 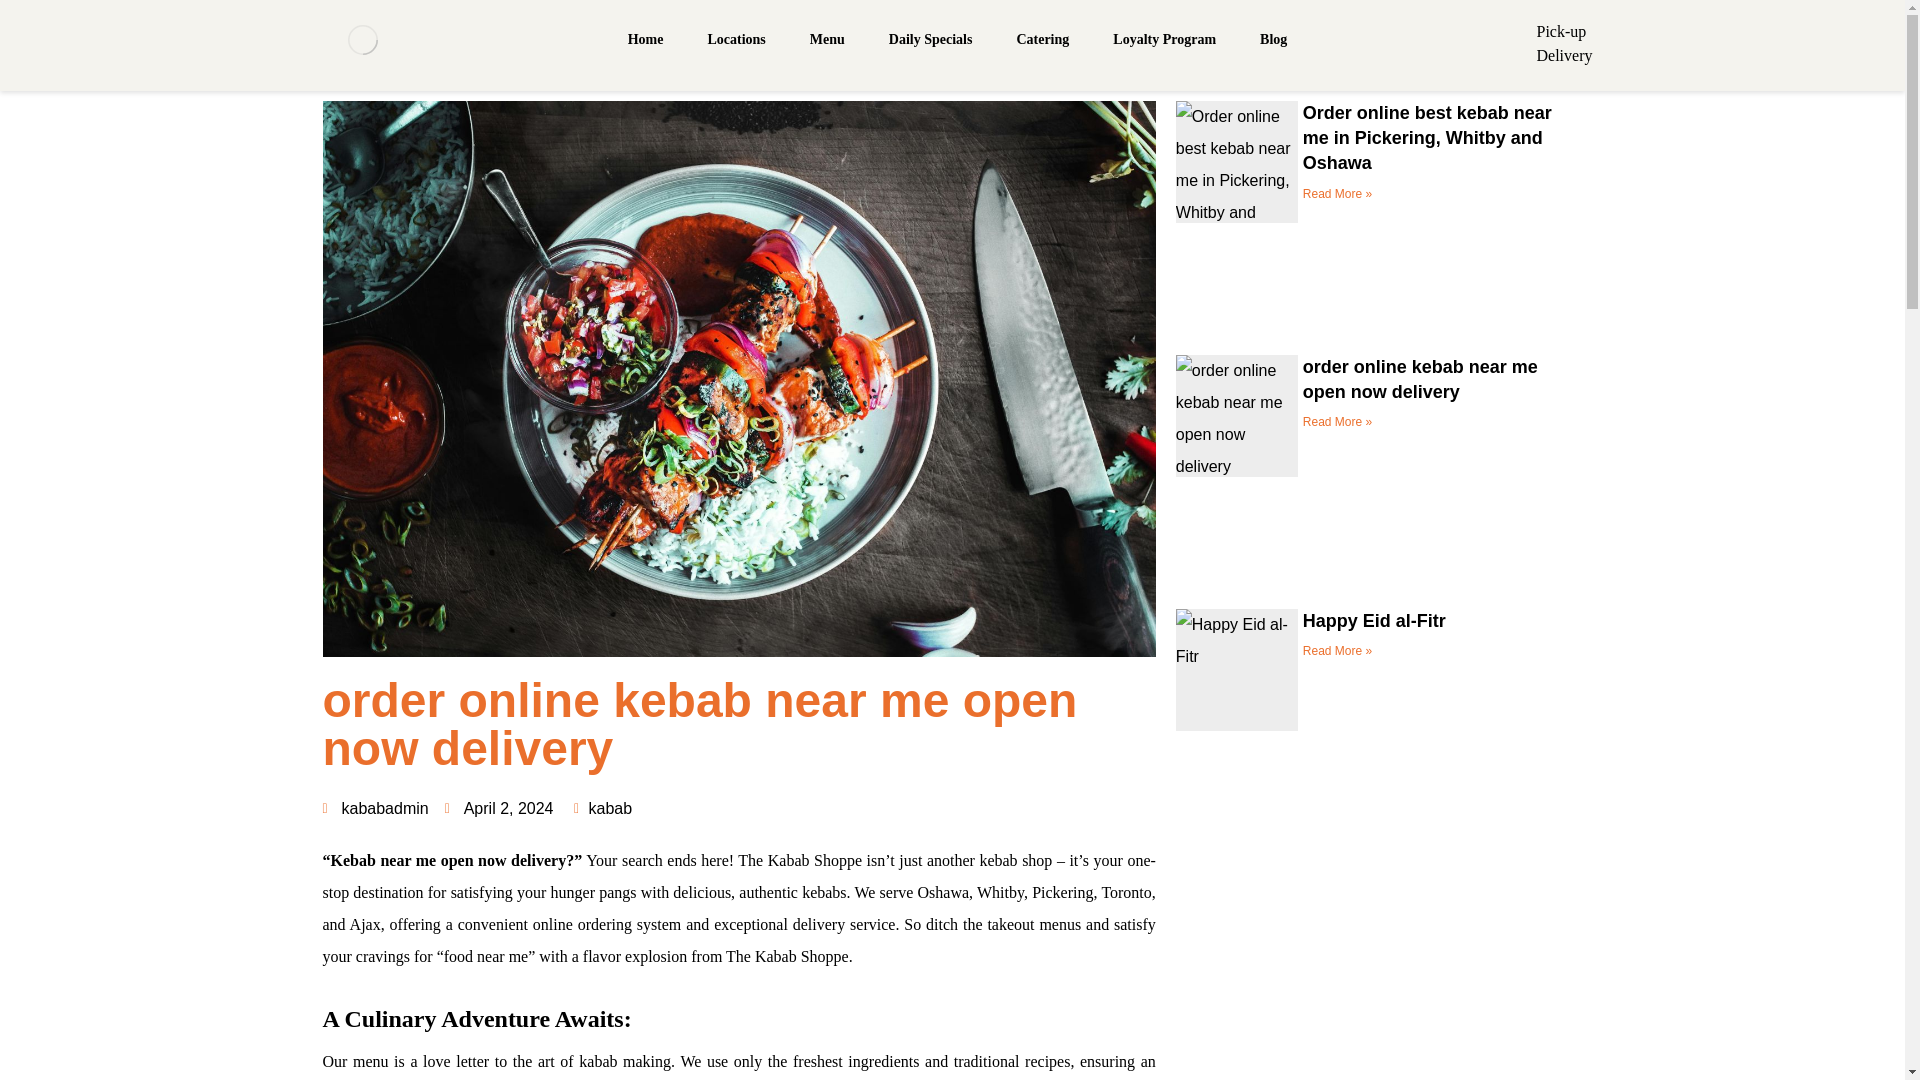 What do you see at coordinates (1042, 40) in the screenshot?
I see `Catering` at bounding box center [1042, 40].